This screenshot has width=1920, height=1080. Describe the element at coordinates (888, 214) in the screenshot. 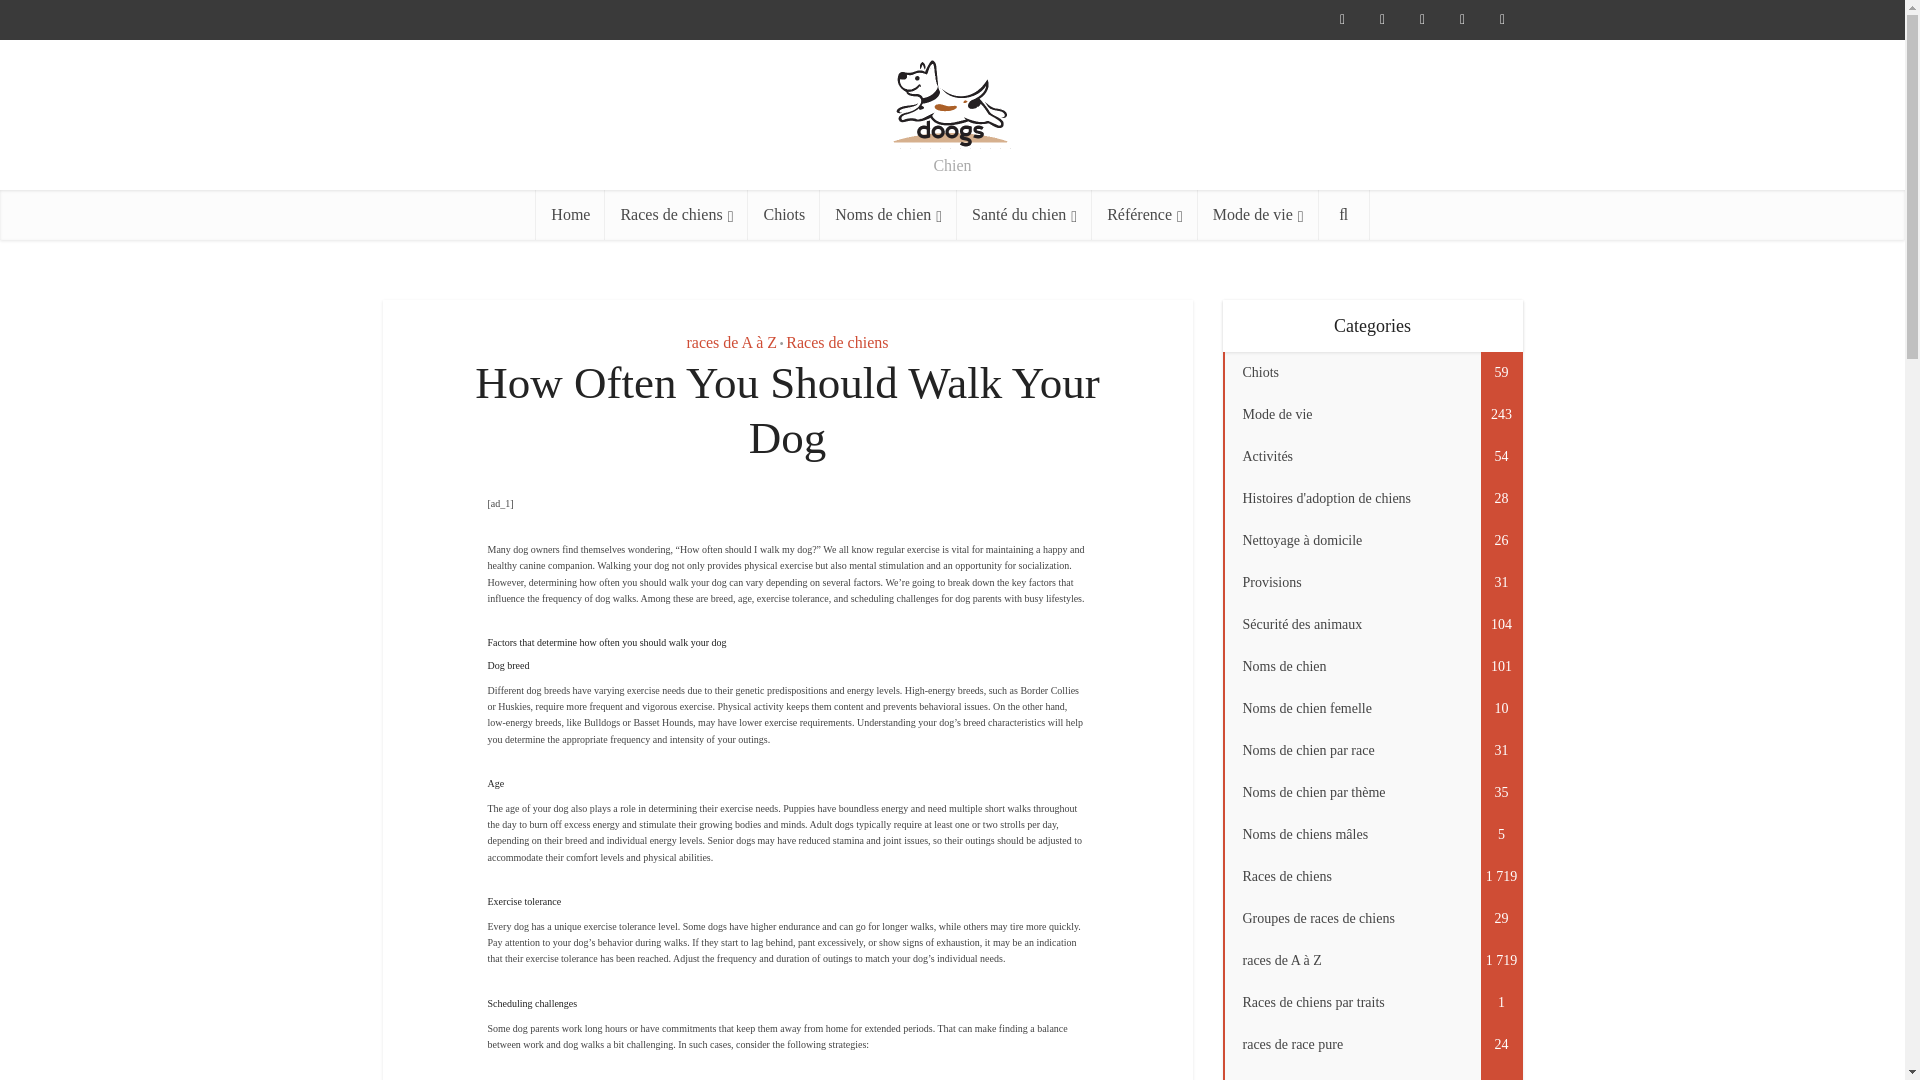

I see `Noms de chien` at that location.